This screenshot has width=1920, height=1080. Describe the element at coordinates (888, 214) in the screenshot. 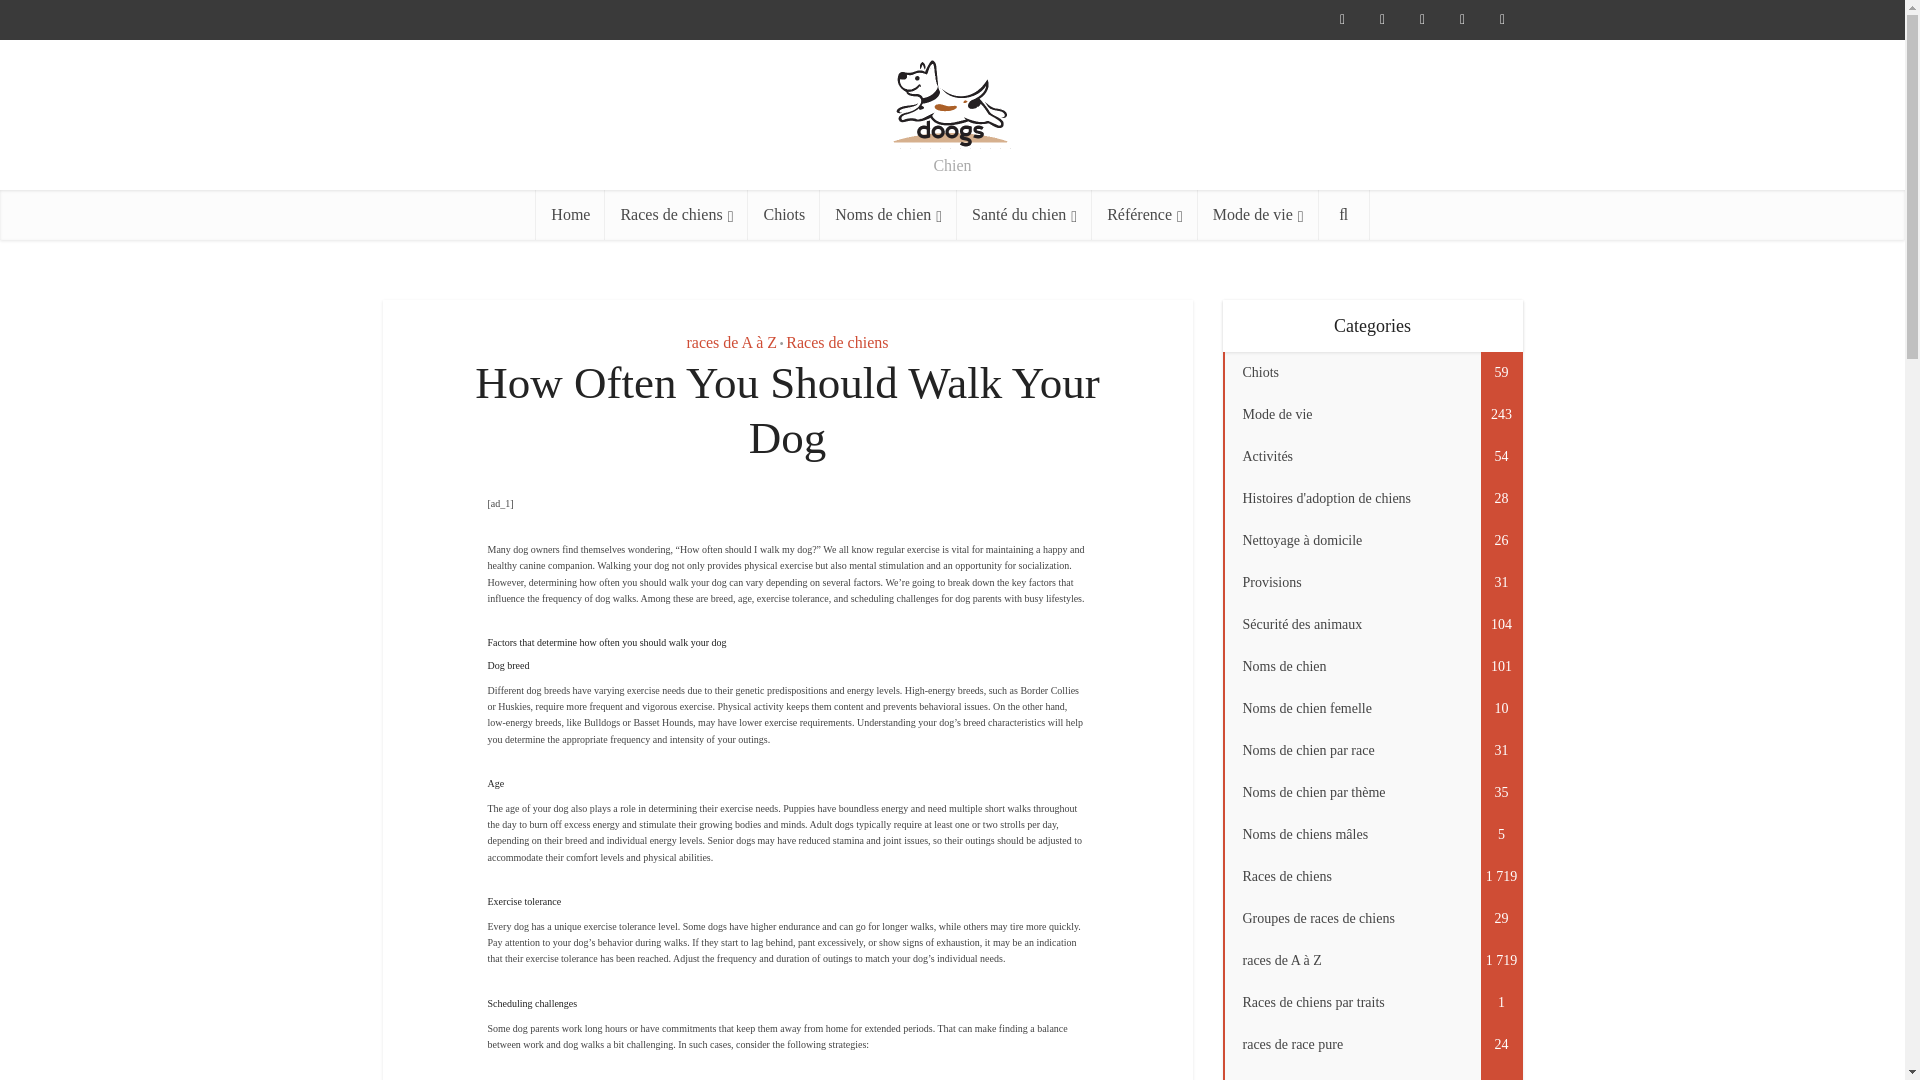

I see `Noms de chien` at that location.